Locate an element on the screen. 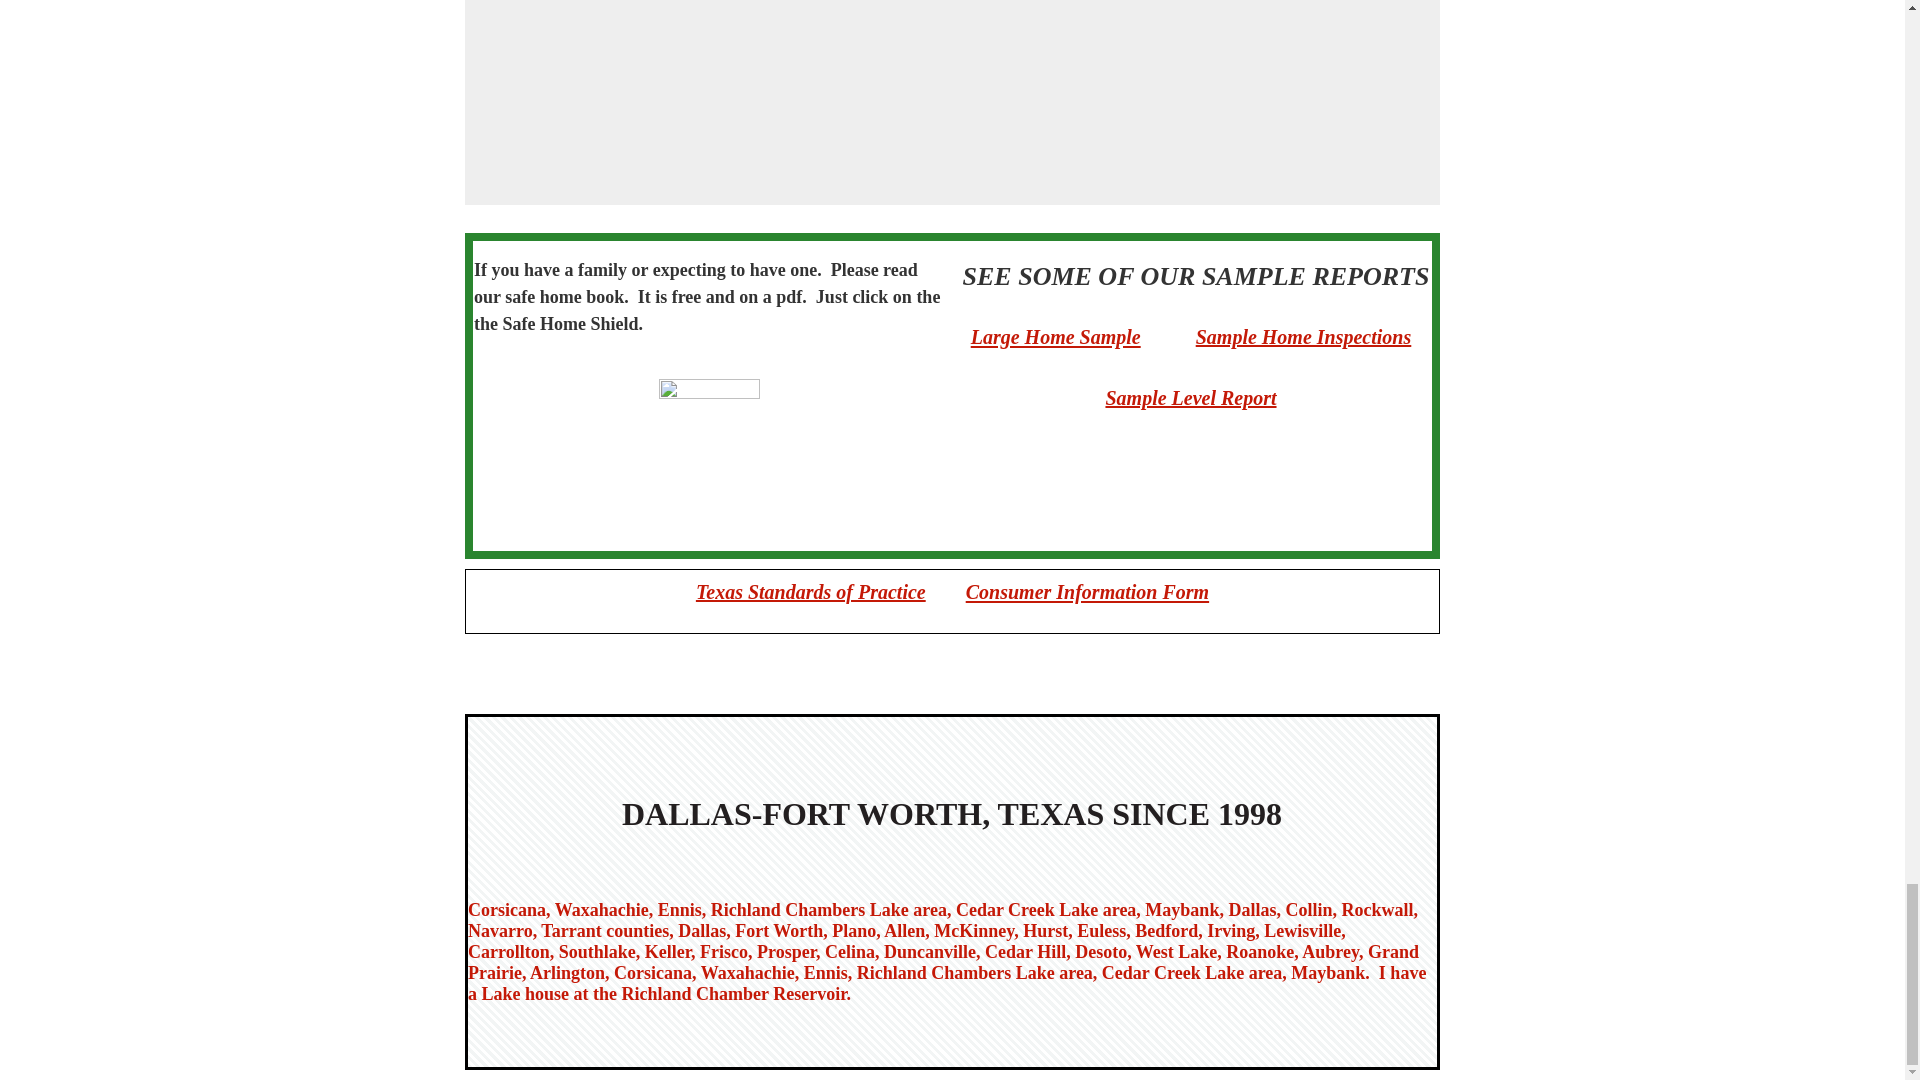  Consumer Information Form is located at coordinates (1087, 590).